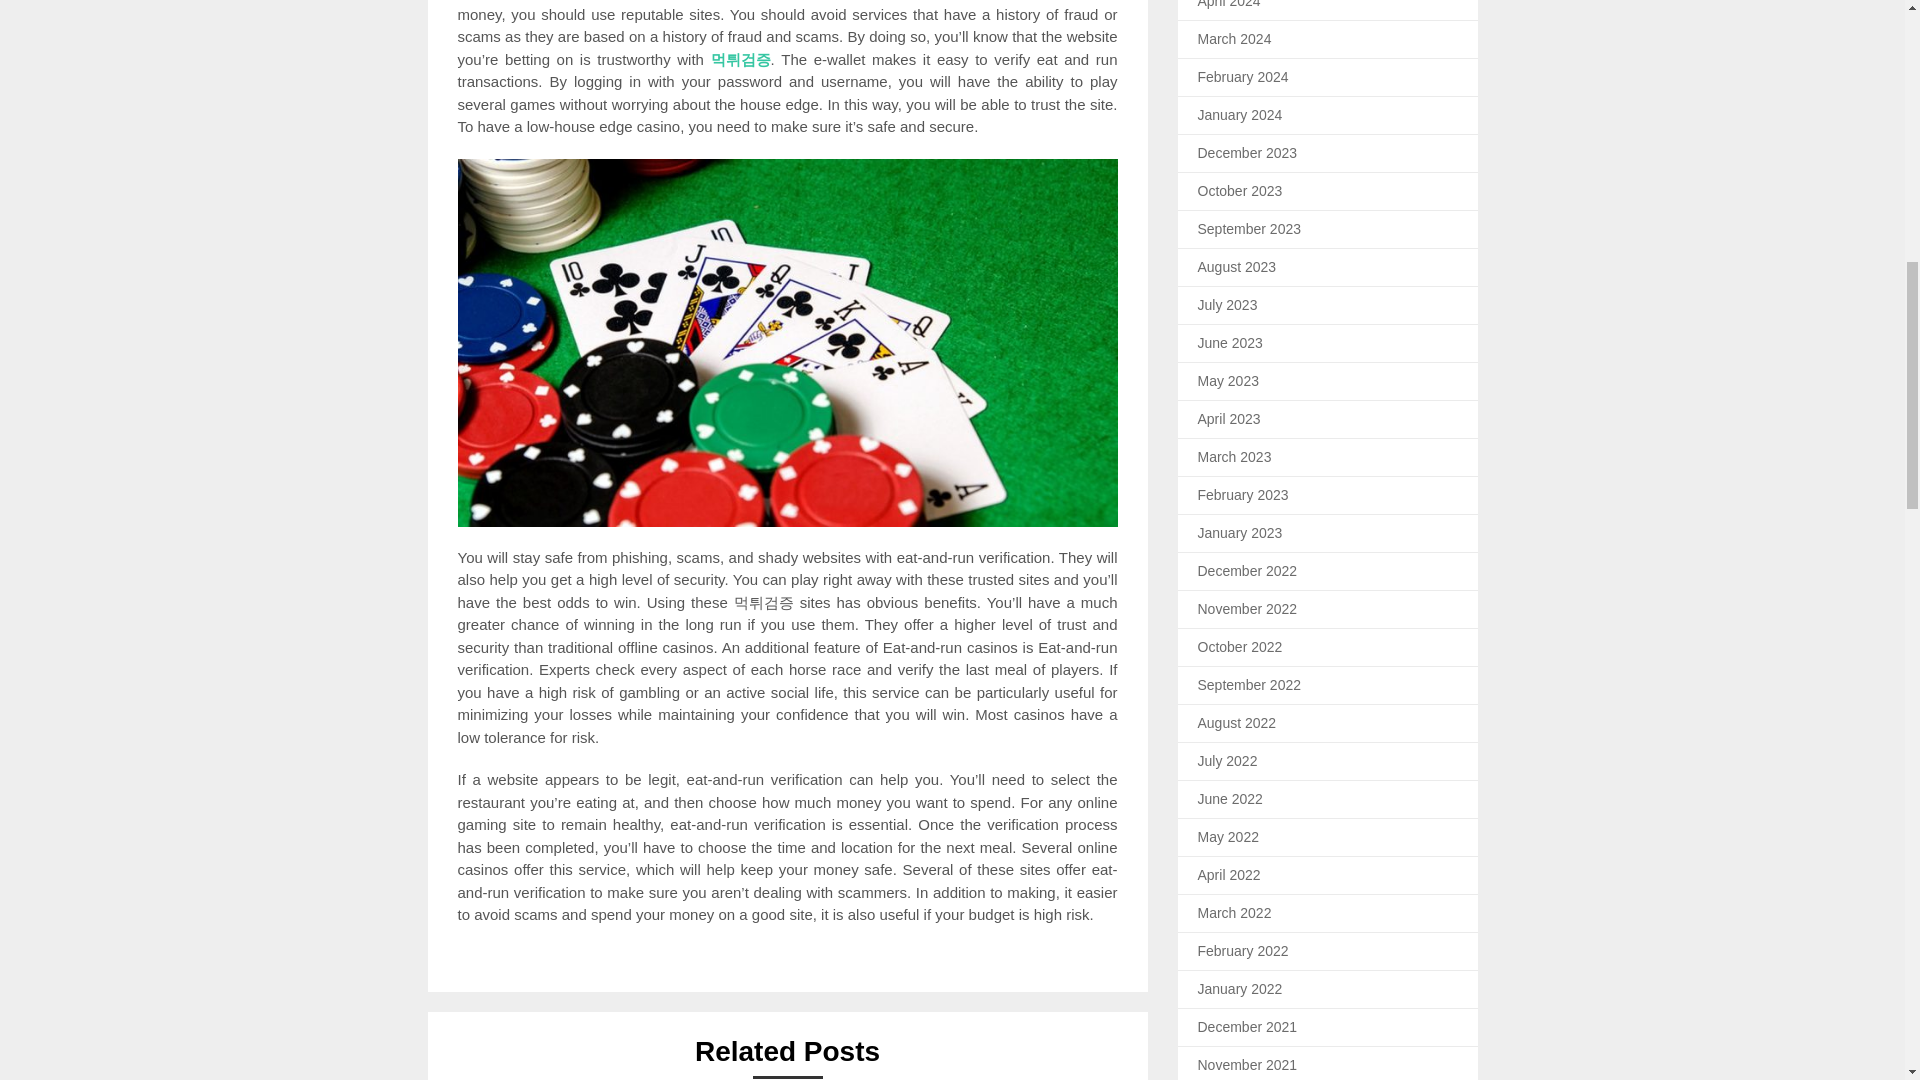 This screenshot has height=1080, width=1920. I want to click on May 2023, so click(1228, 379).